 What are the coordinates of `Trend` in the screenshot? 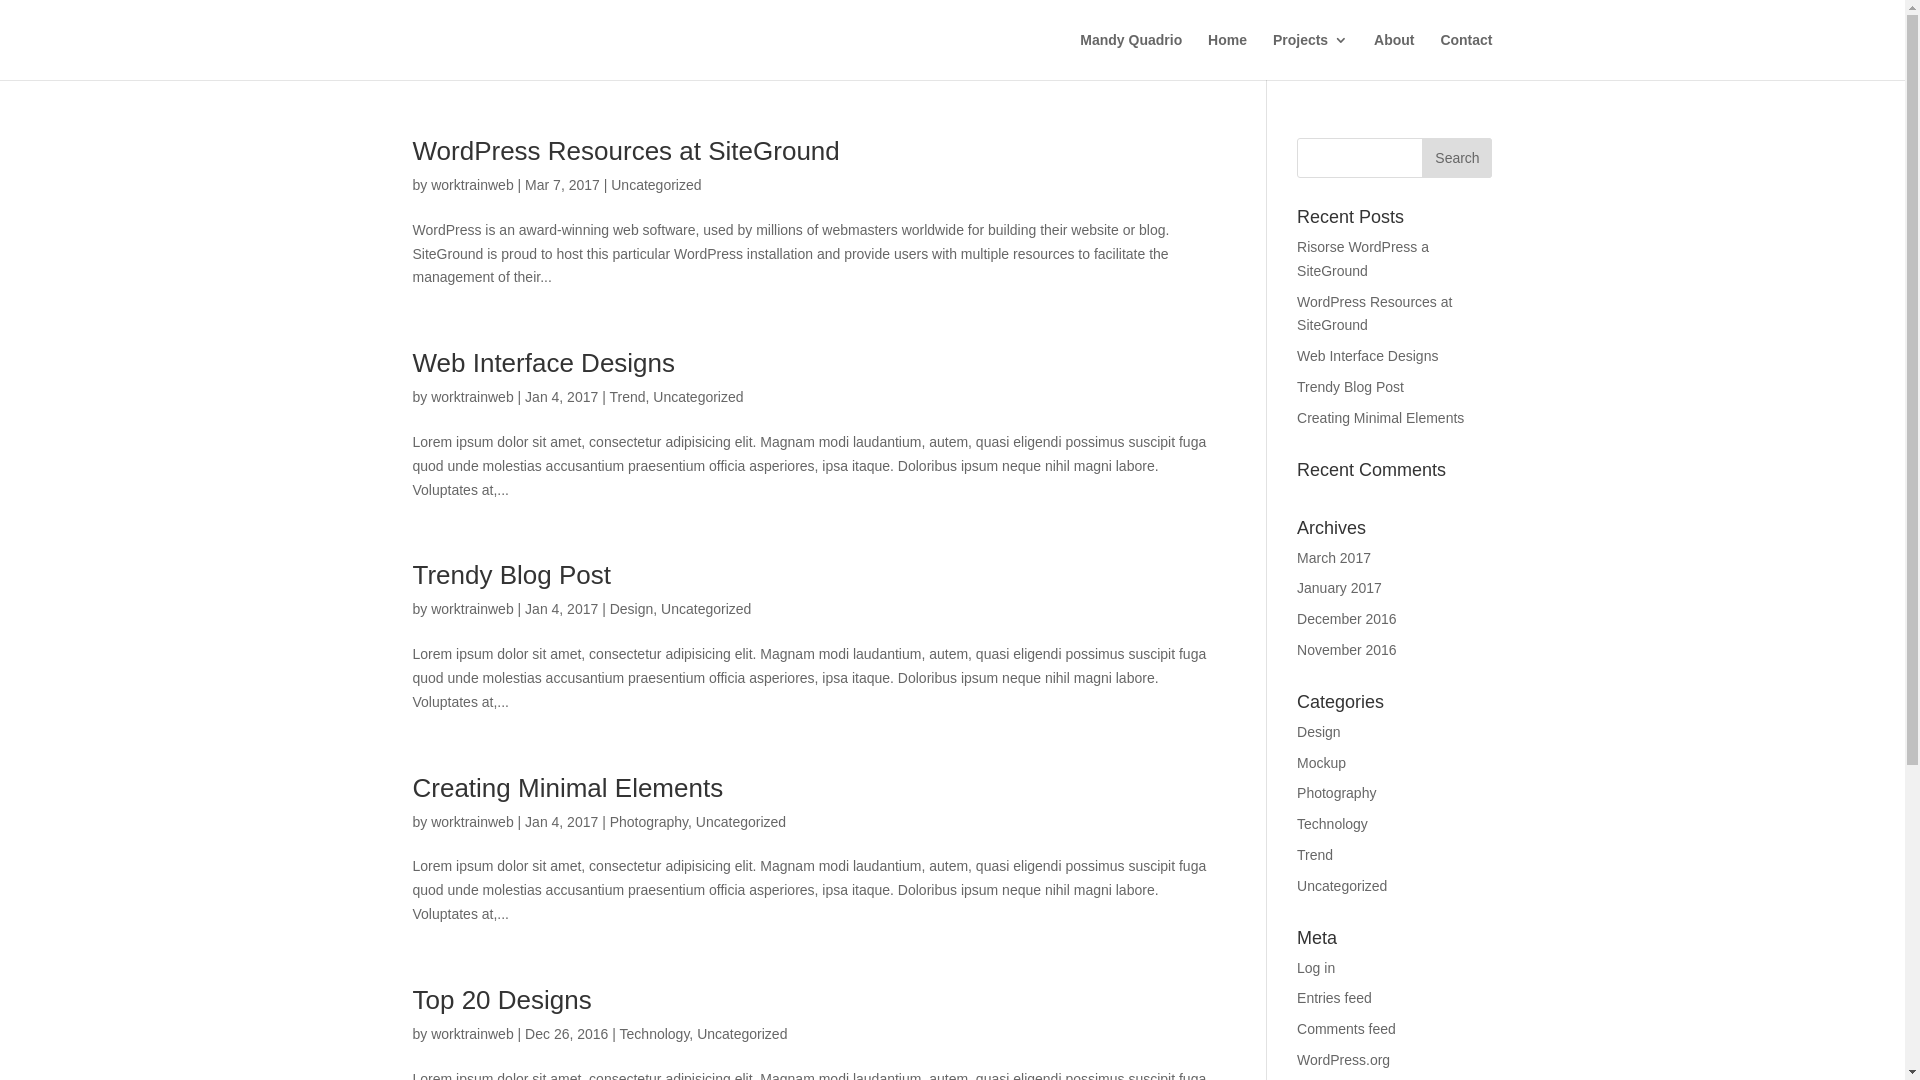 It's located at (1315, 855).